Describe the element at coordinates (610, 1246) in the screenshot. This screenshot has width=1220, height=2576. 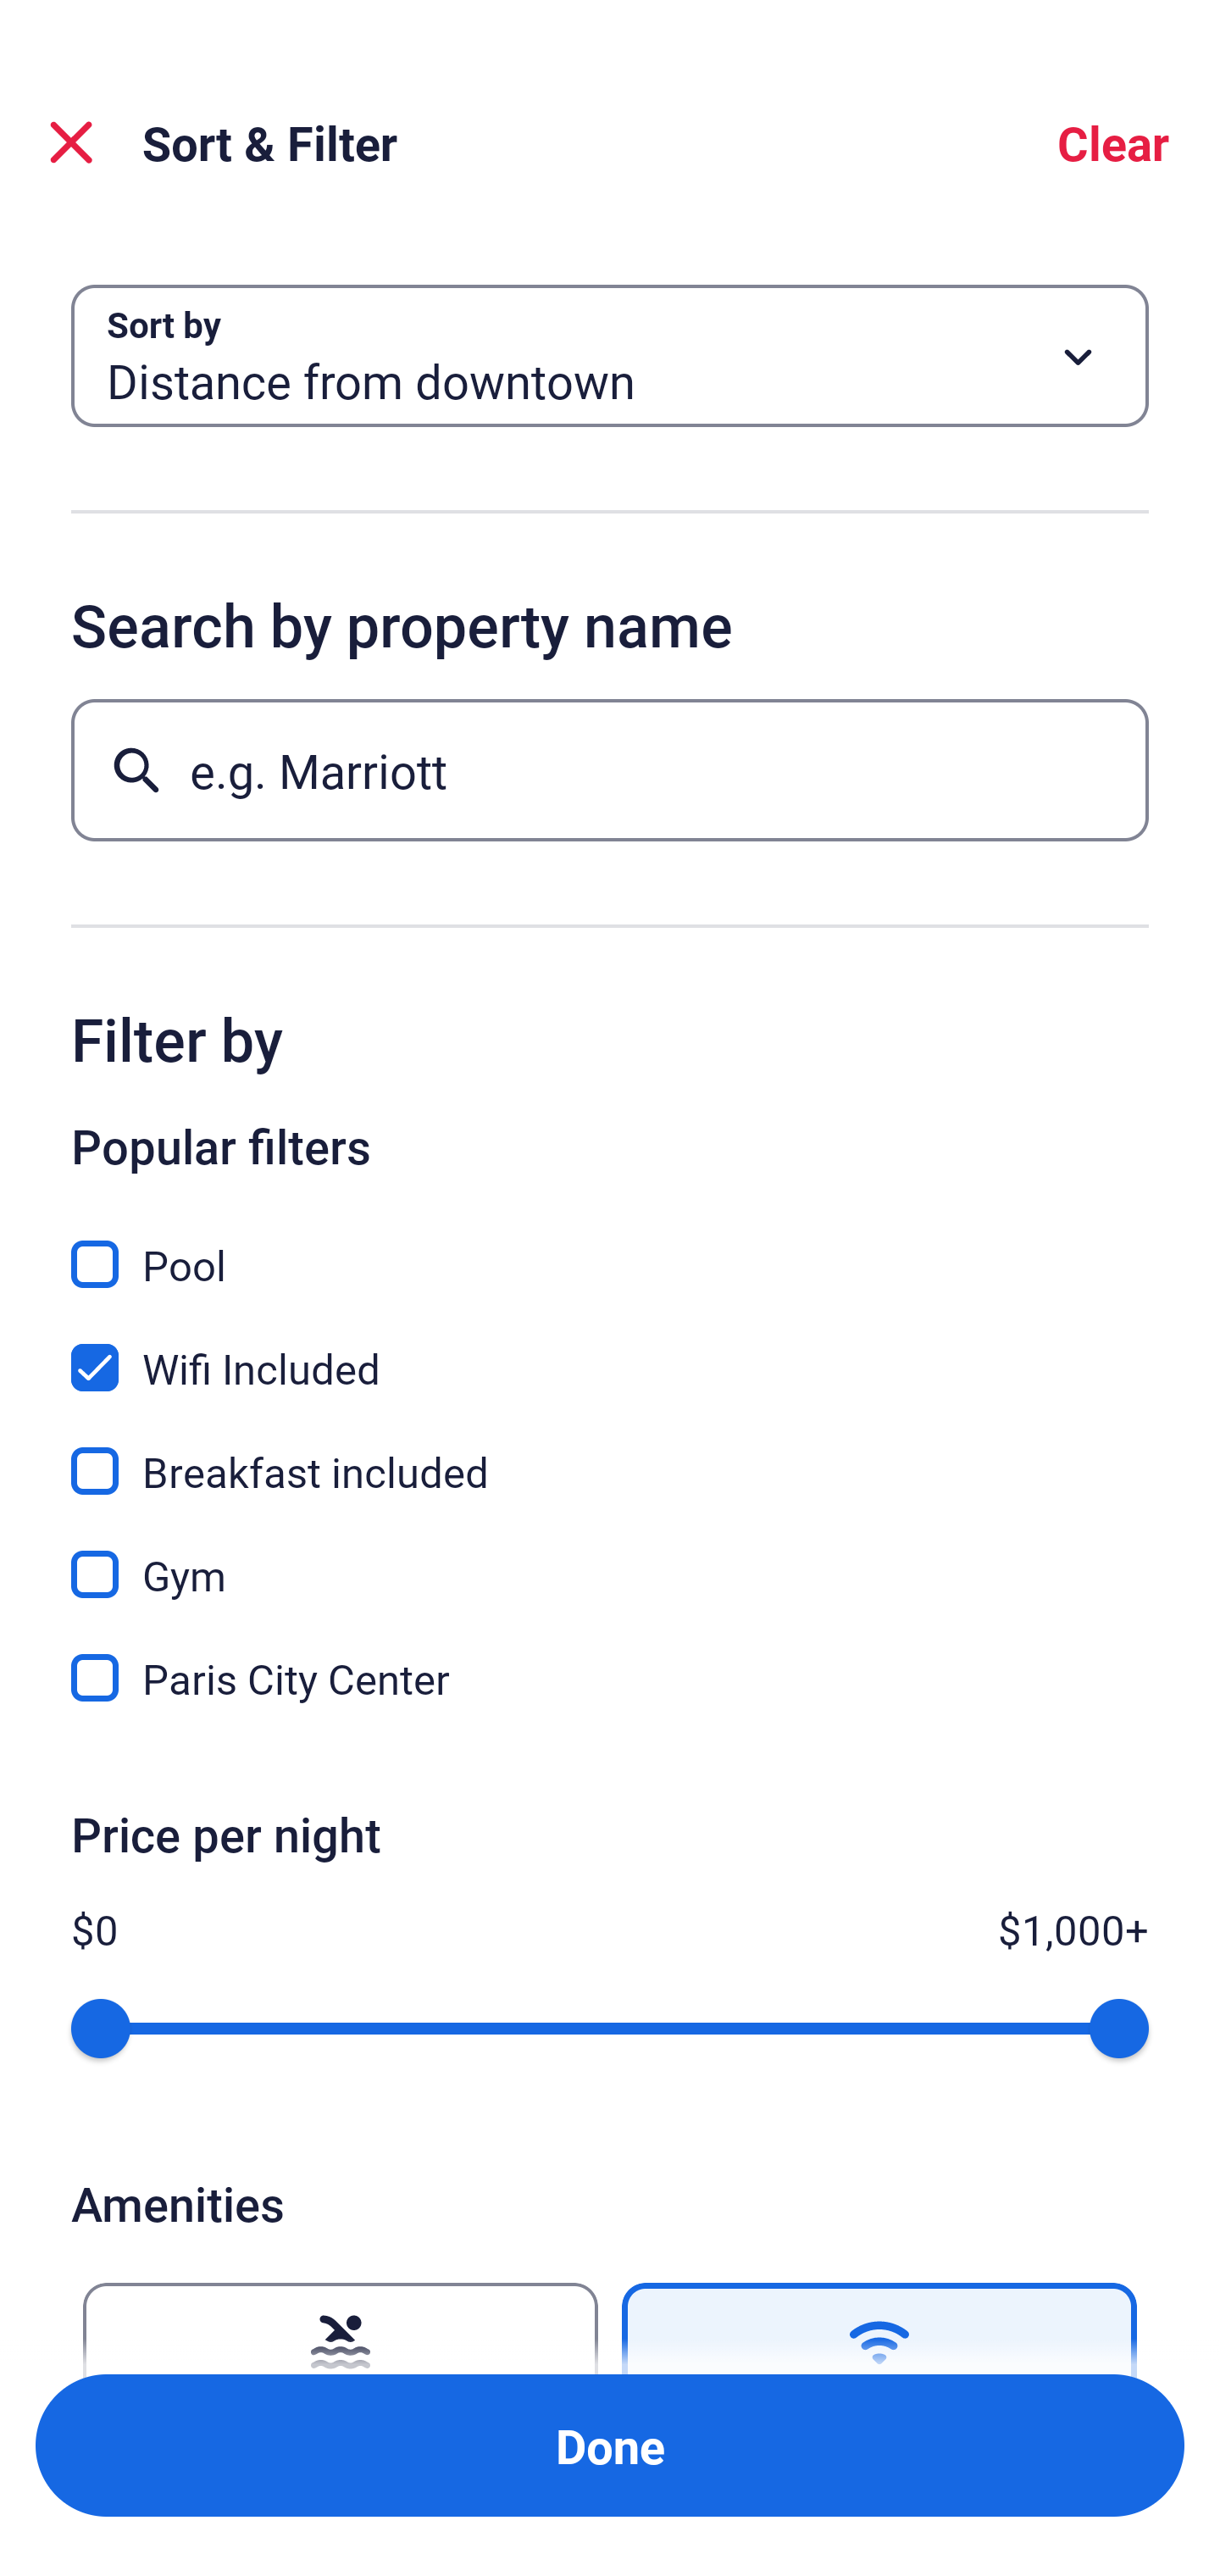
I see `Pool, Pool` at that location.